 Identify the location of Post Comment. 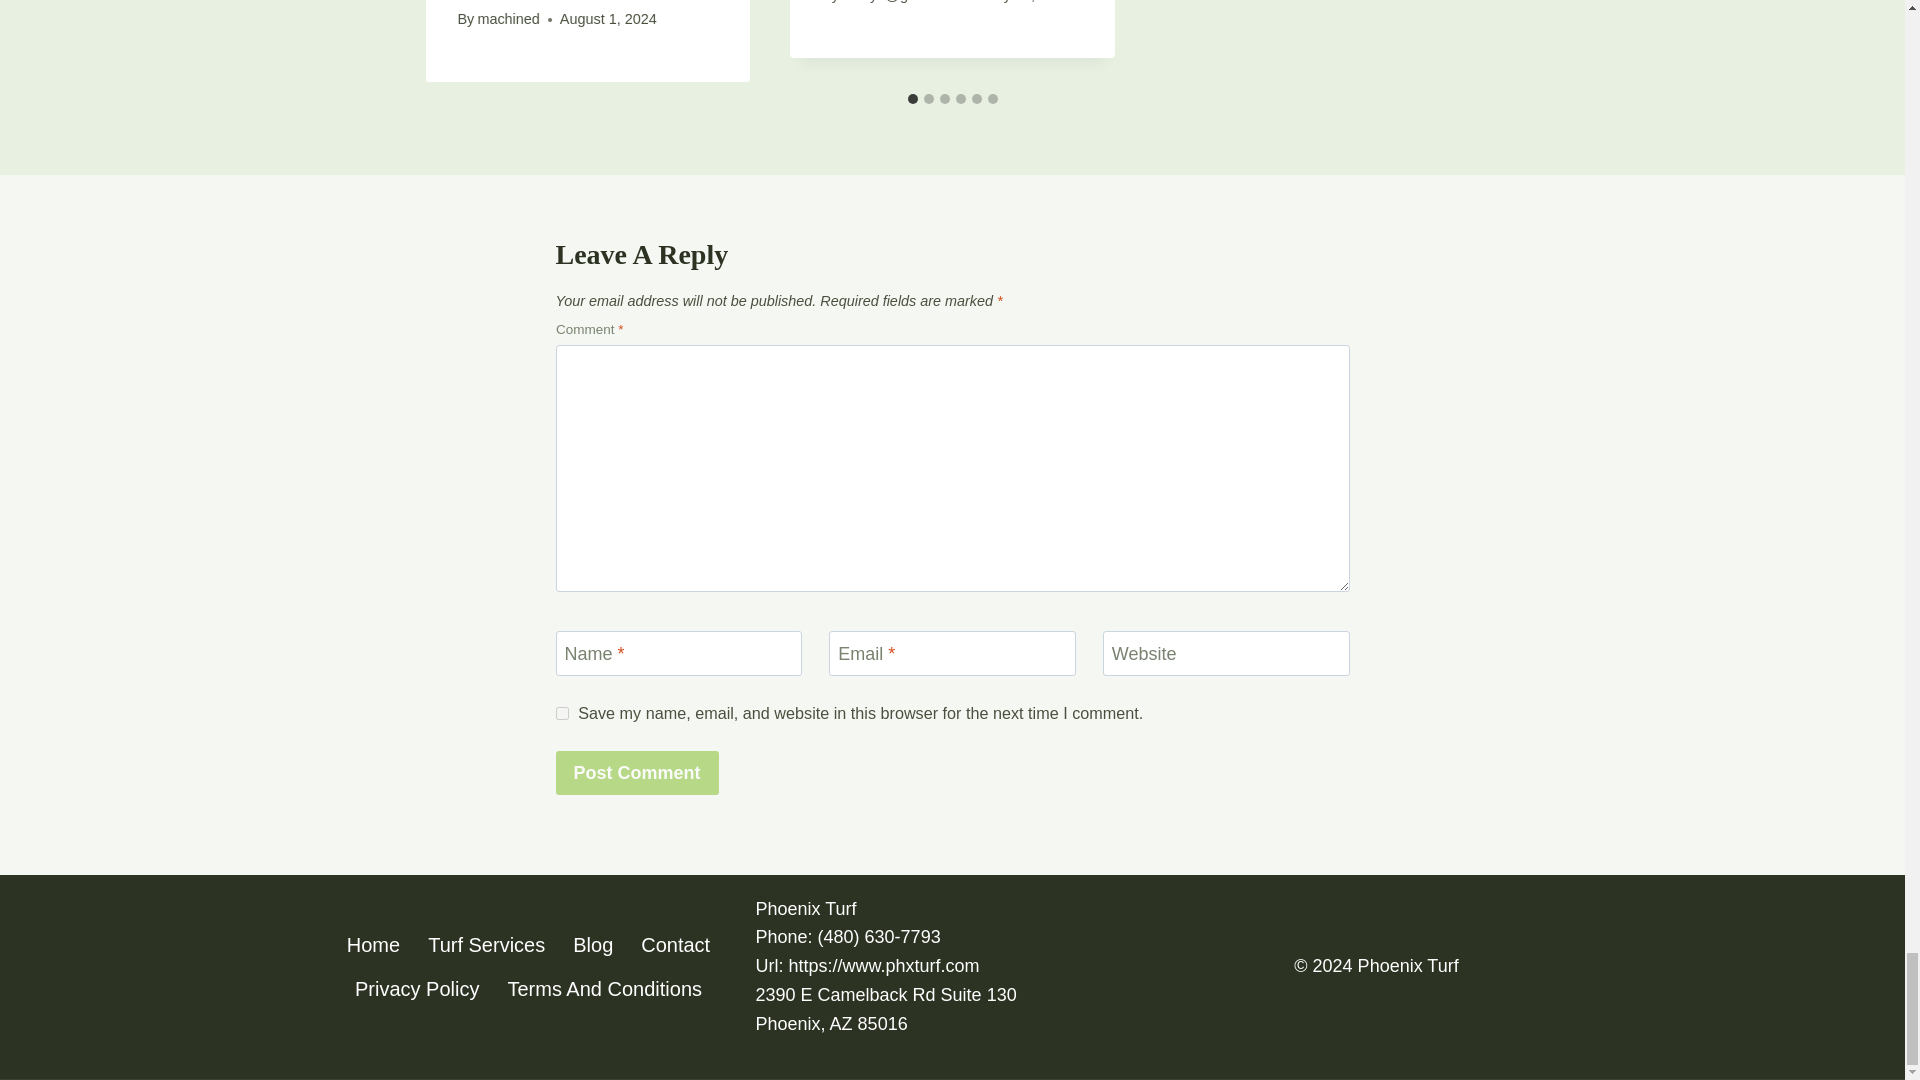
(637, 772).